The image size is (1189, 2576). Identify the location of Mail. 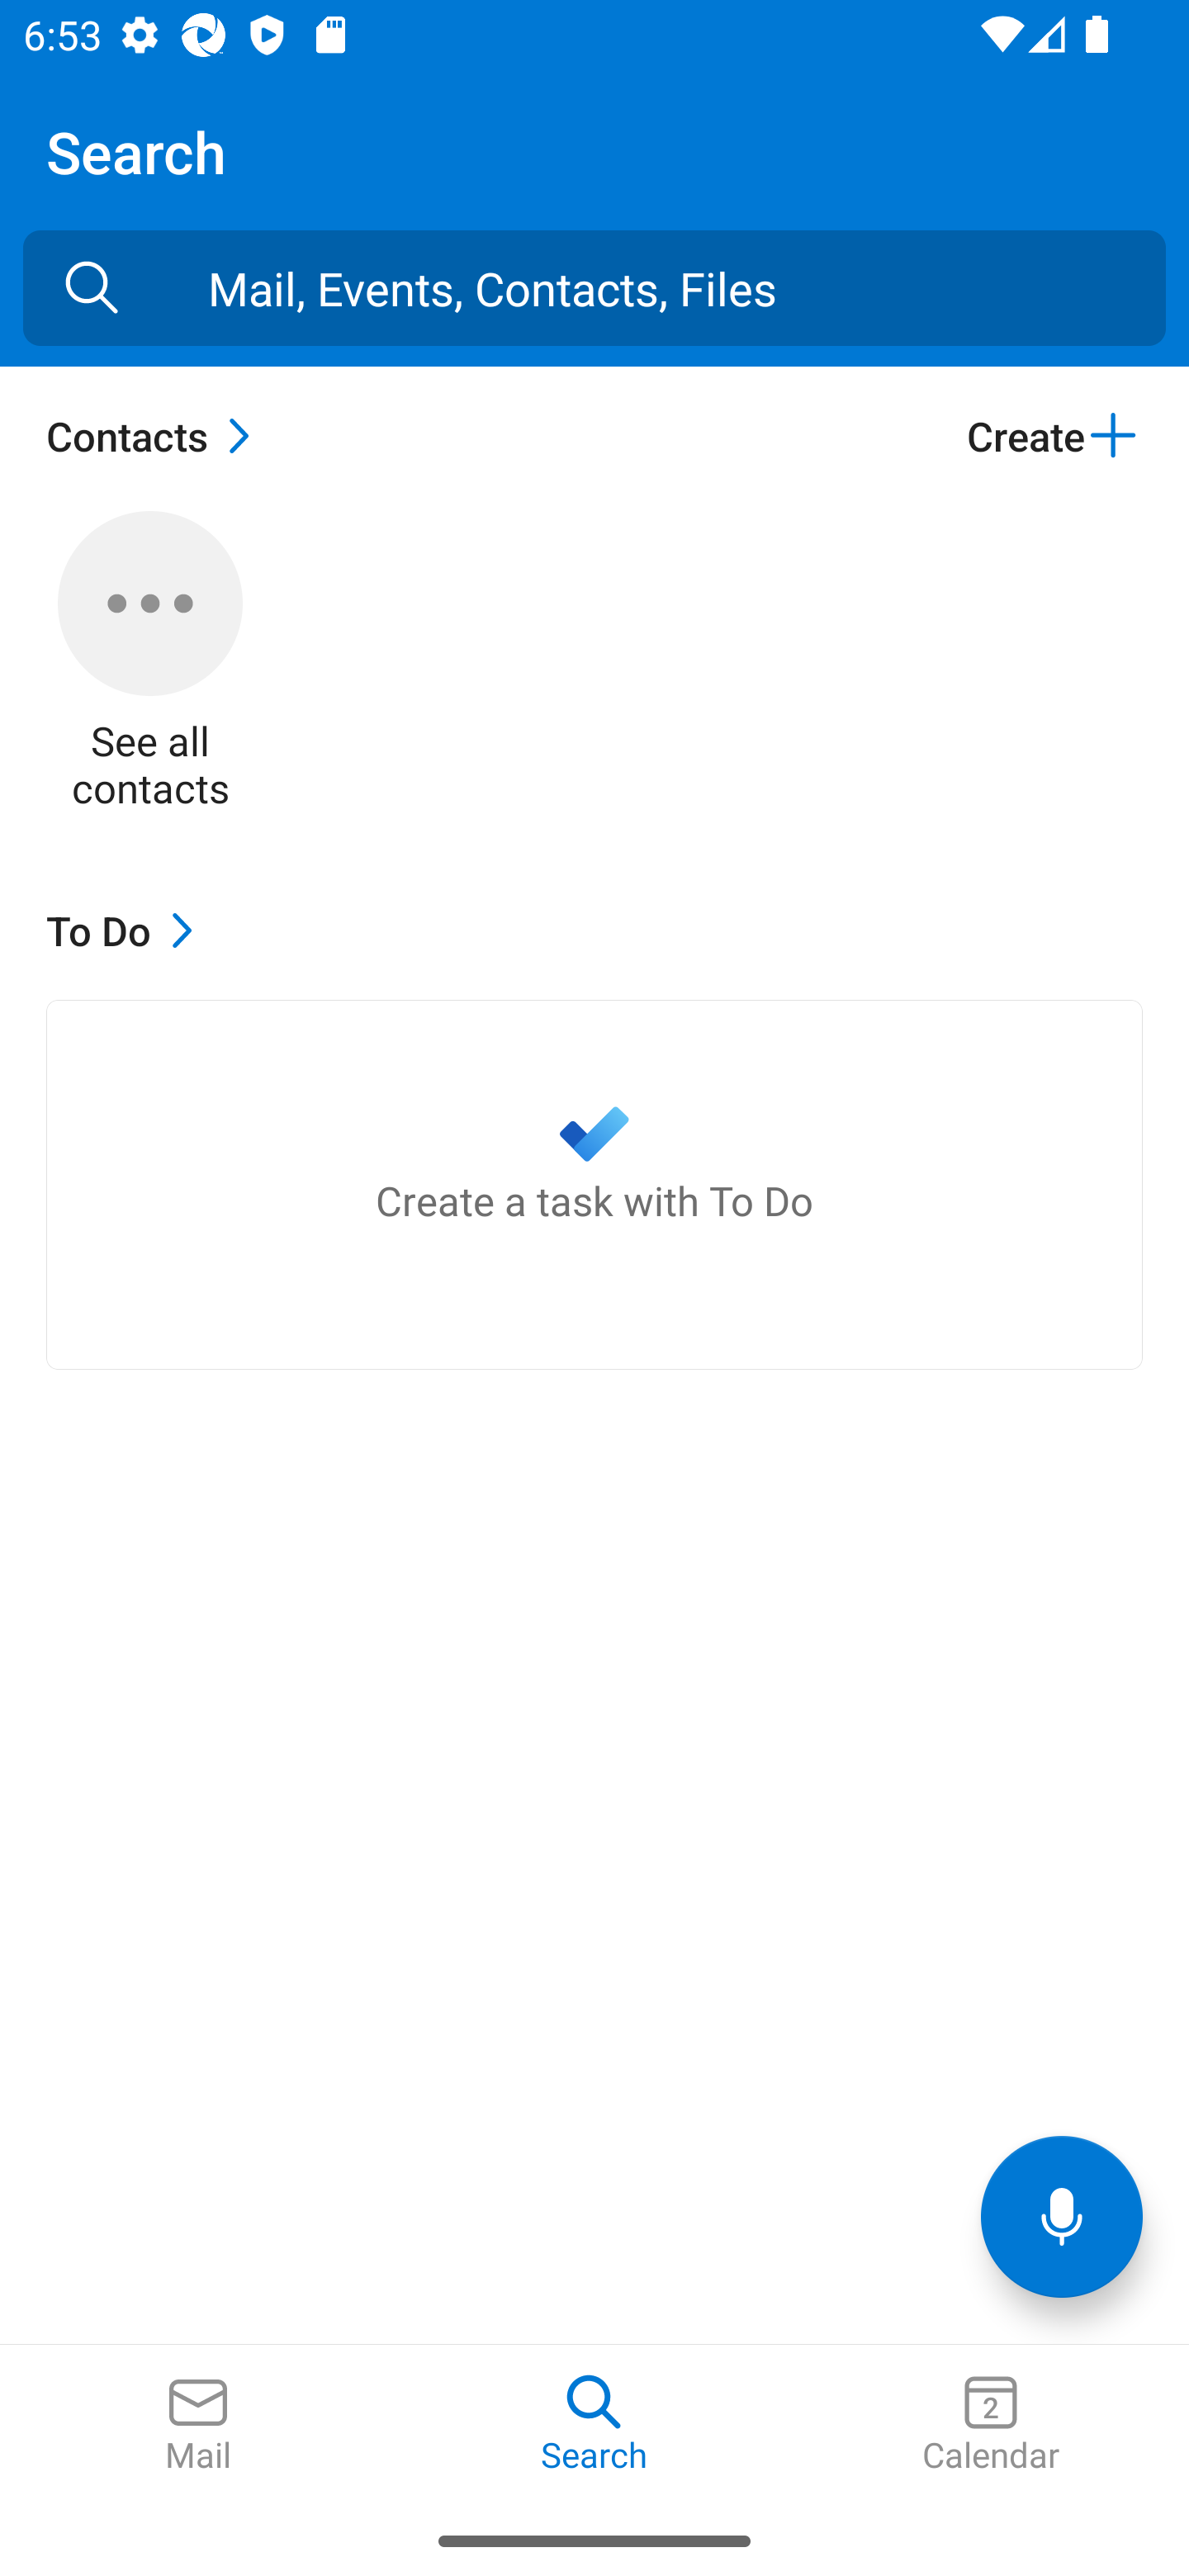
(198, 2425).